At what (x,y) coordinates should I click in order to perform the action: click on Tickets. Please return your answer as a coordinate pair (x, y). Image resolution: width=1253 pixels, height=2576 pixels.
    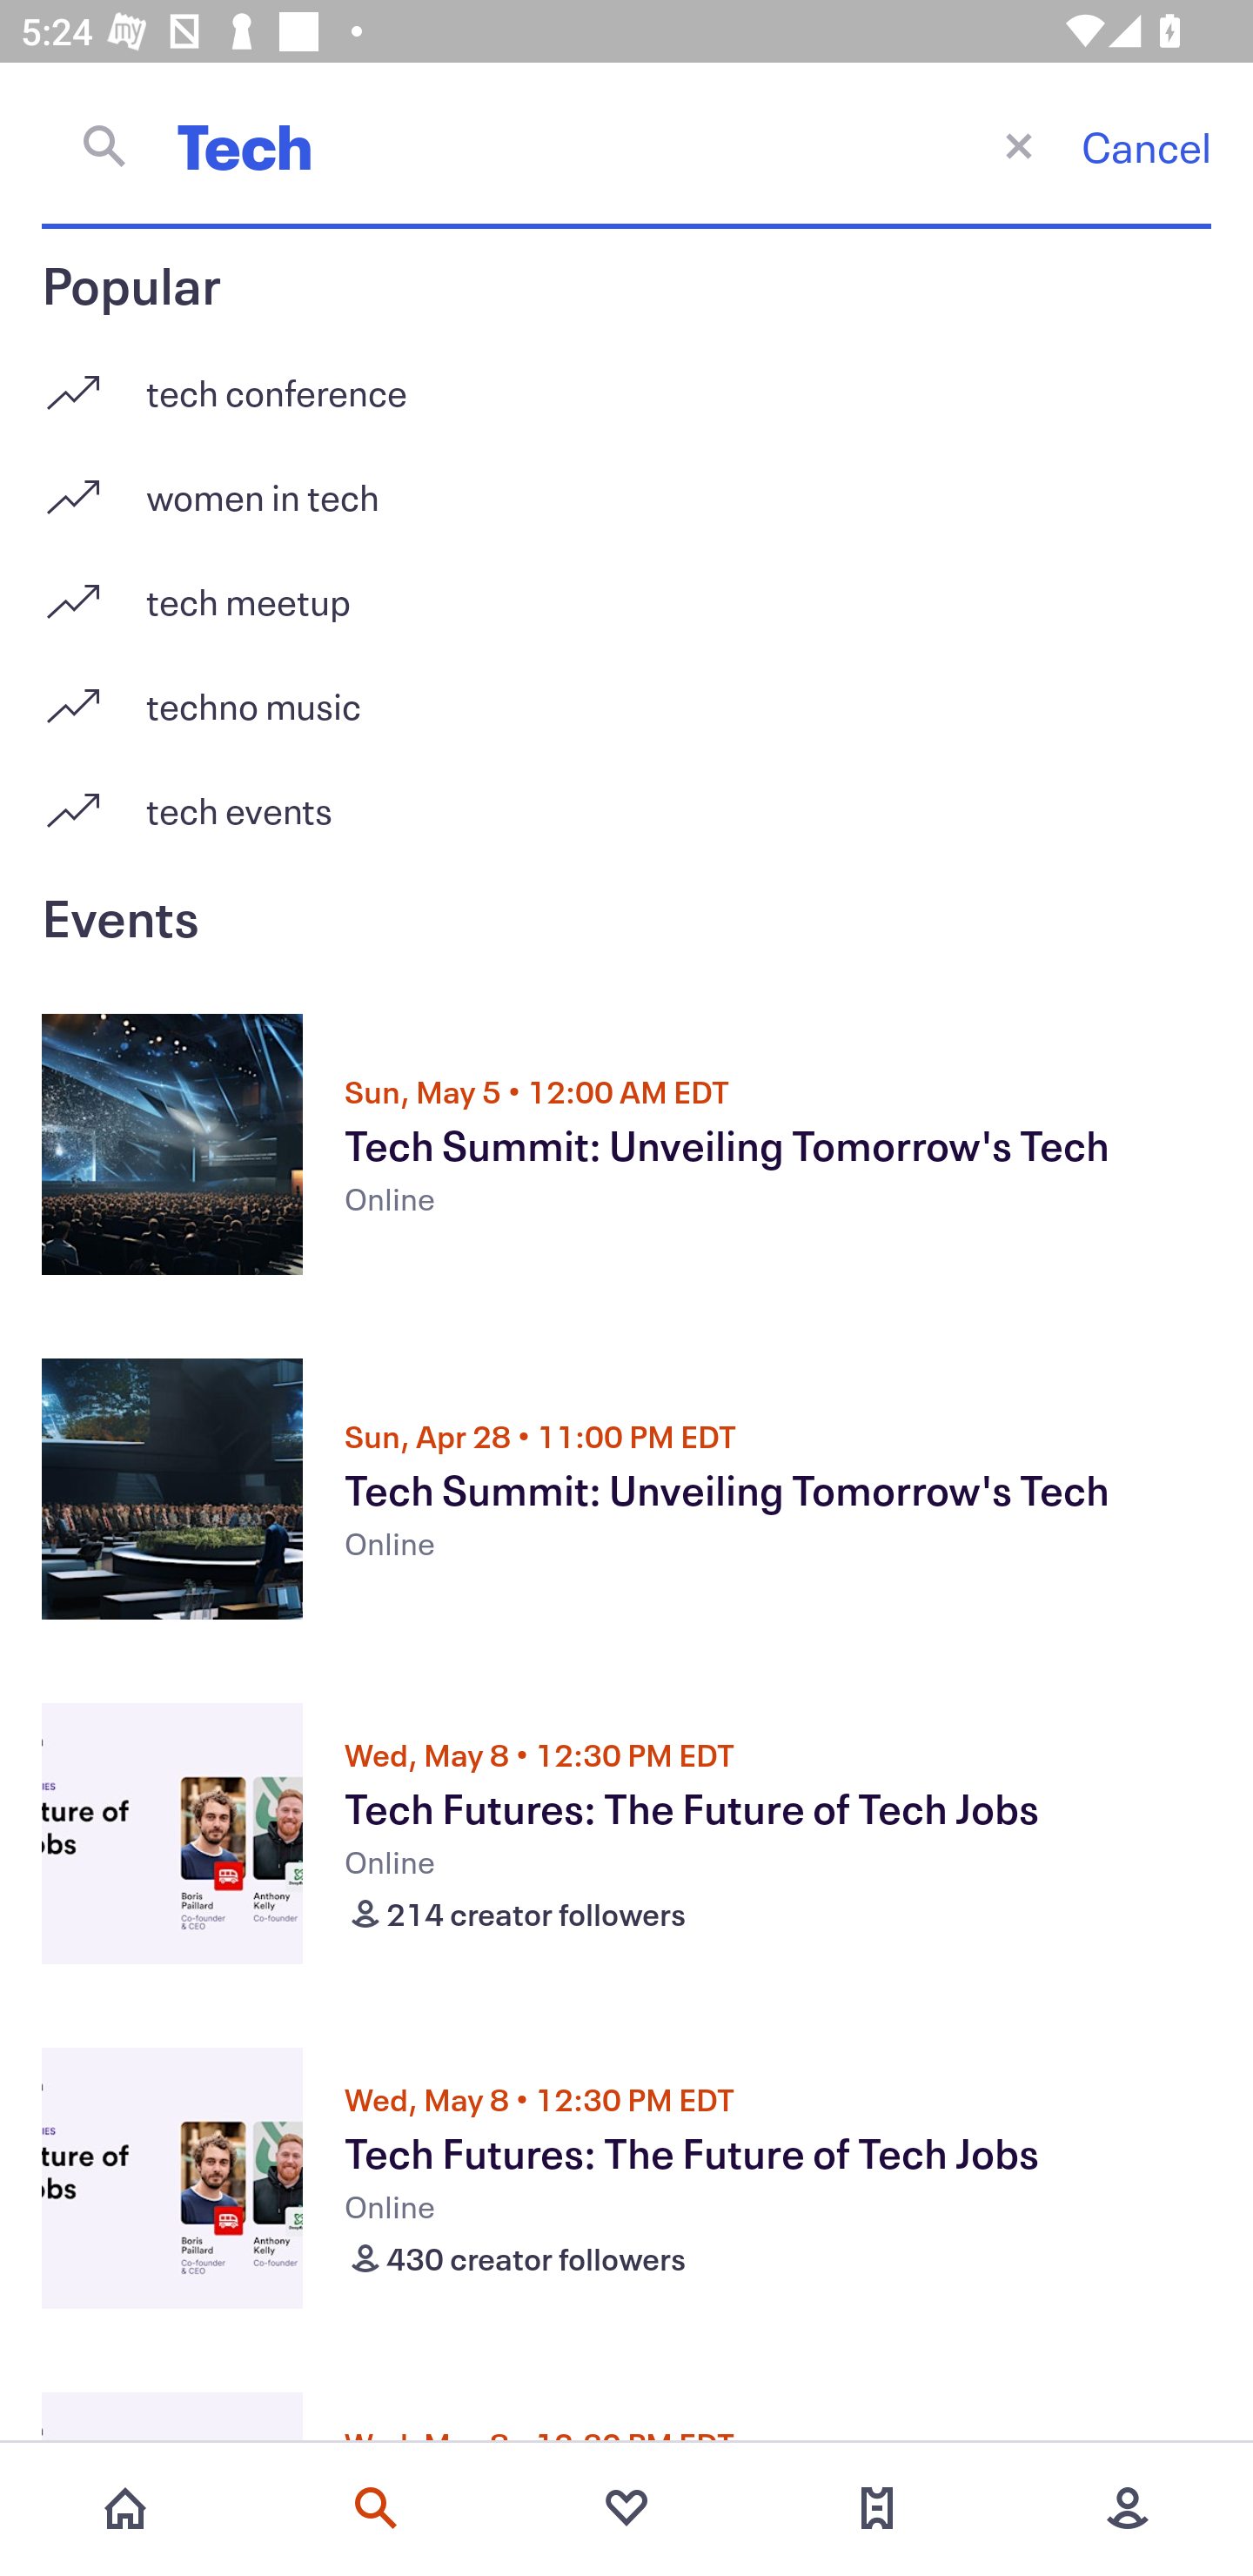
    Looking at the image, I should click on (877, 2508).